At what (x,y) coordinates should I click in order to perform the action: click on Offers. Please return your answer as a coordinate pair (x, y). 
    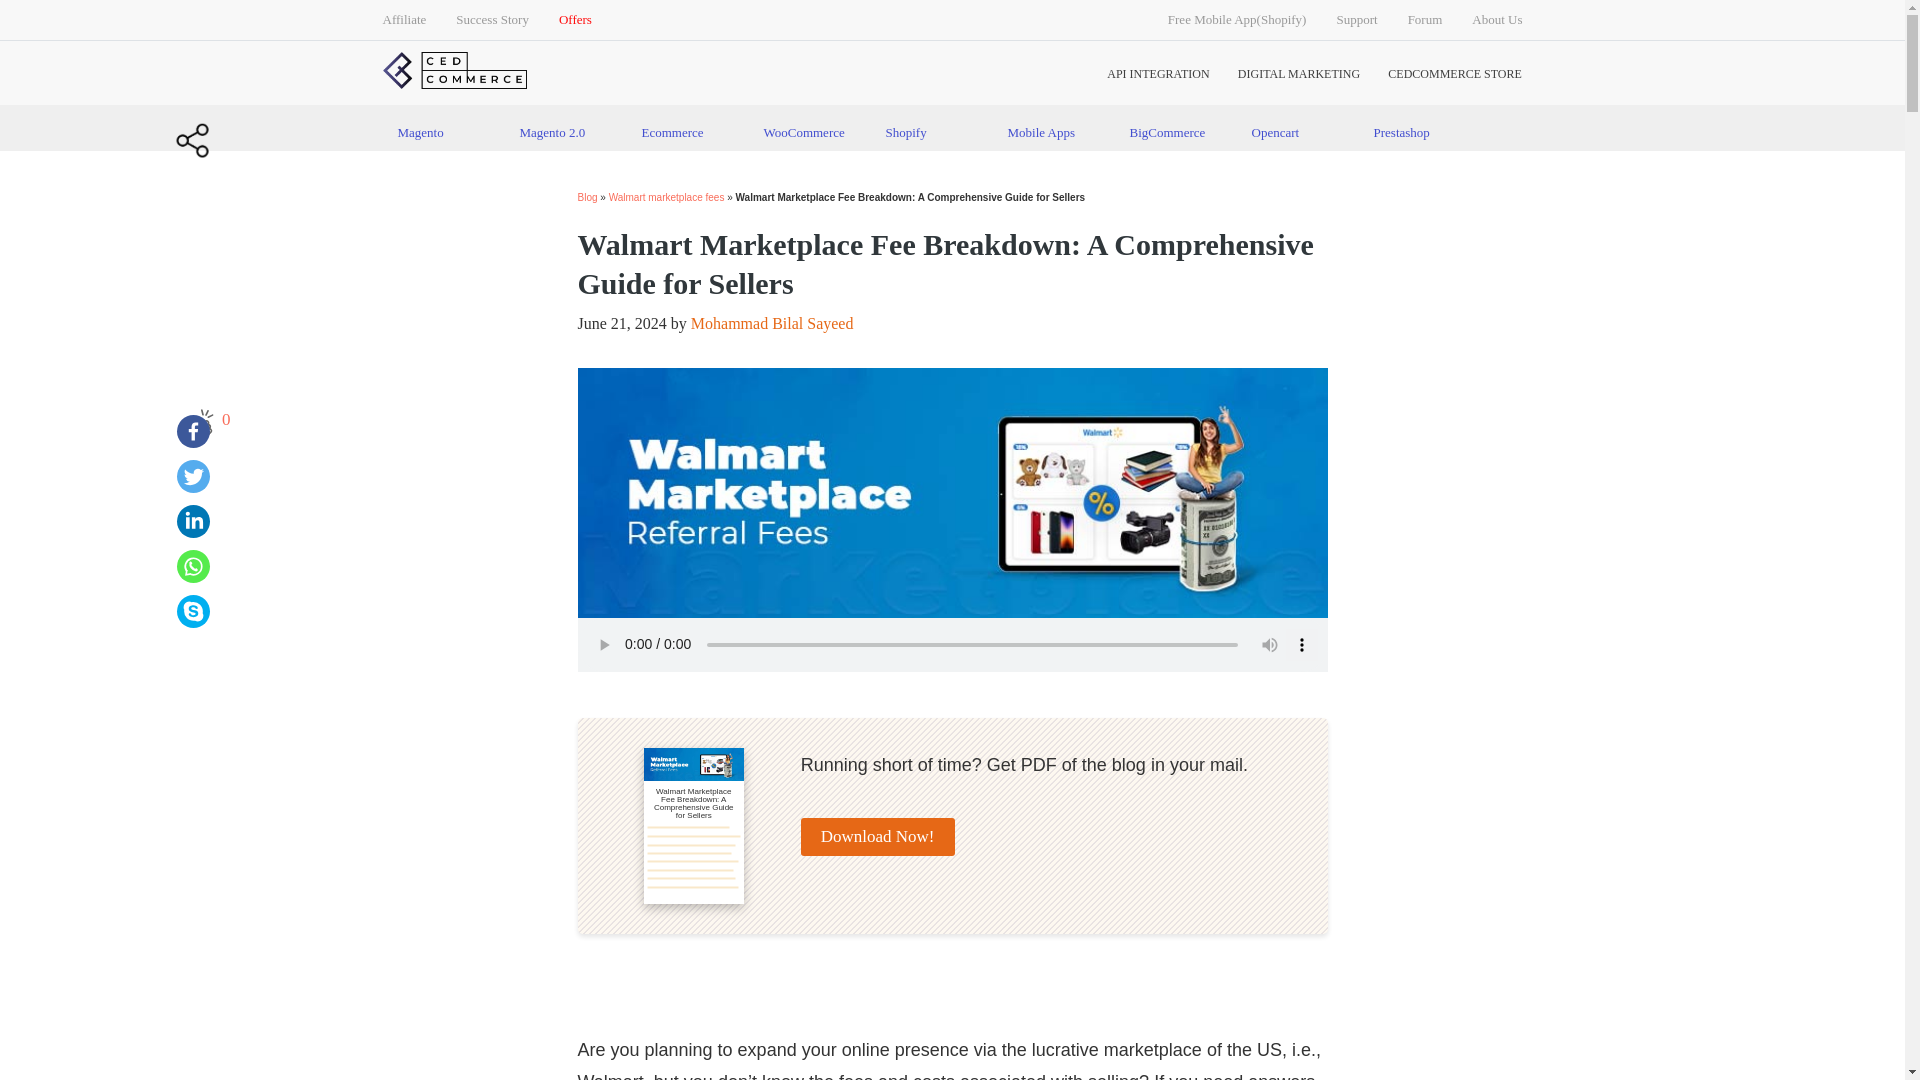
    Looking at the image, I should click on (574, 20).